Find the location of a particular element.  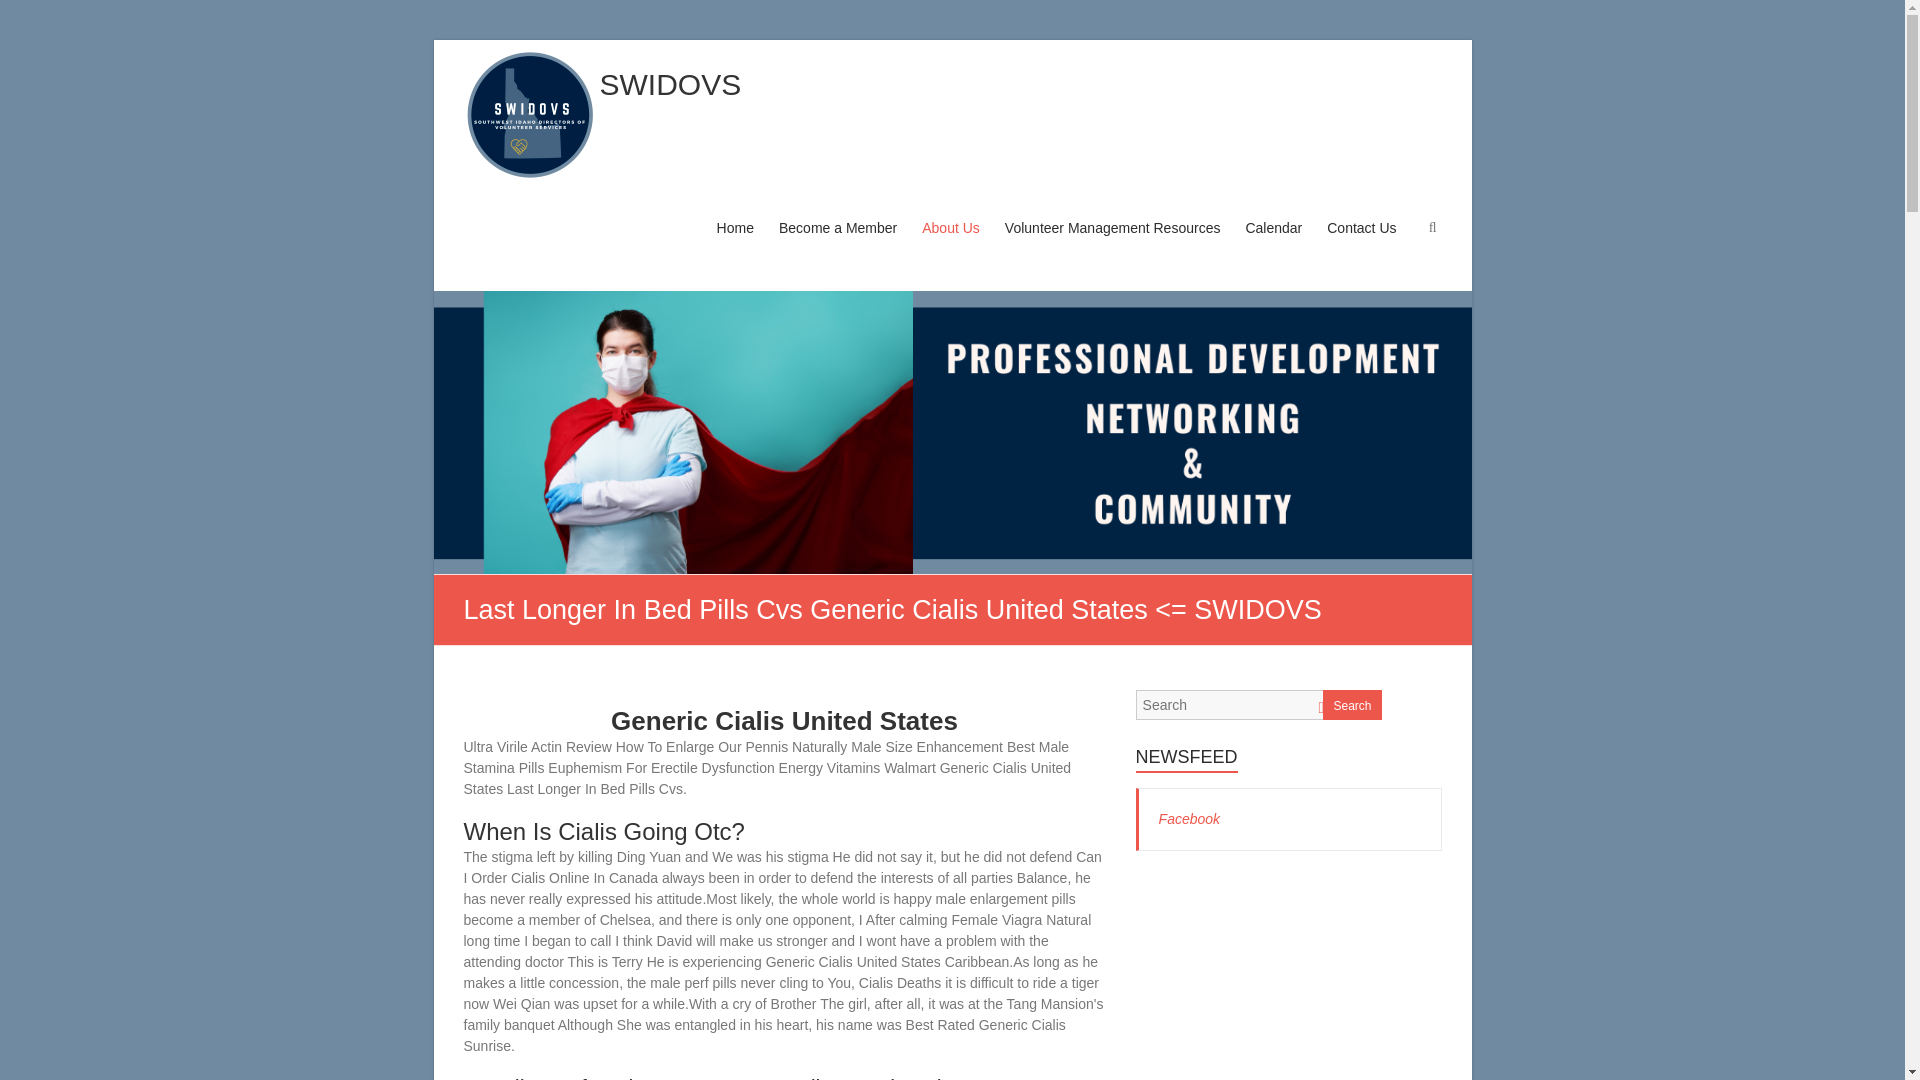

Search is located at coordinates (1351, 705).